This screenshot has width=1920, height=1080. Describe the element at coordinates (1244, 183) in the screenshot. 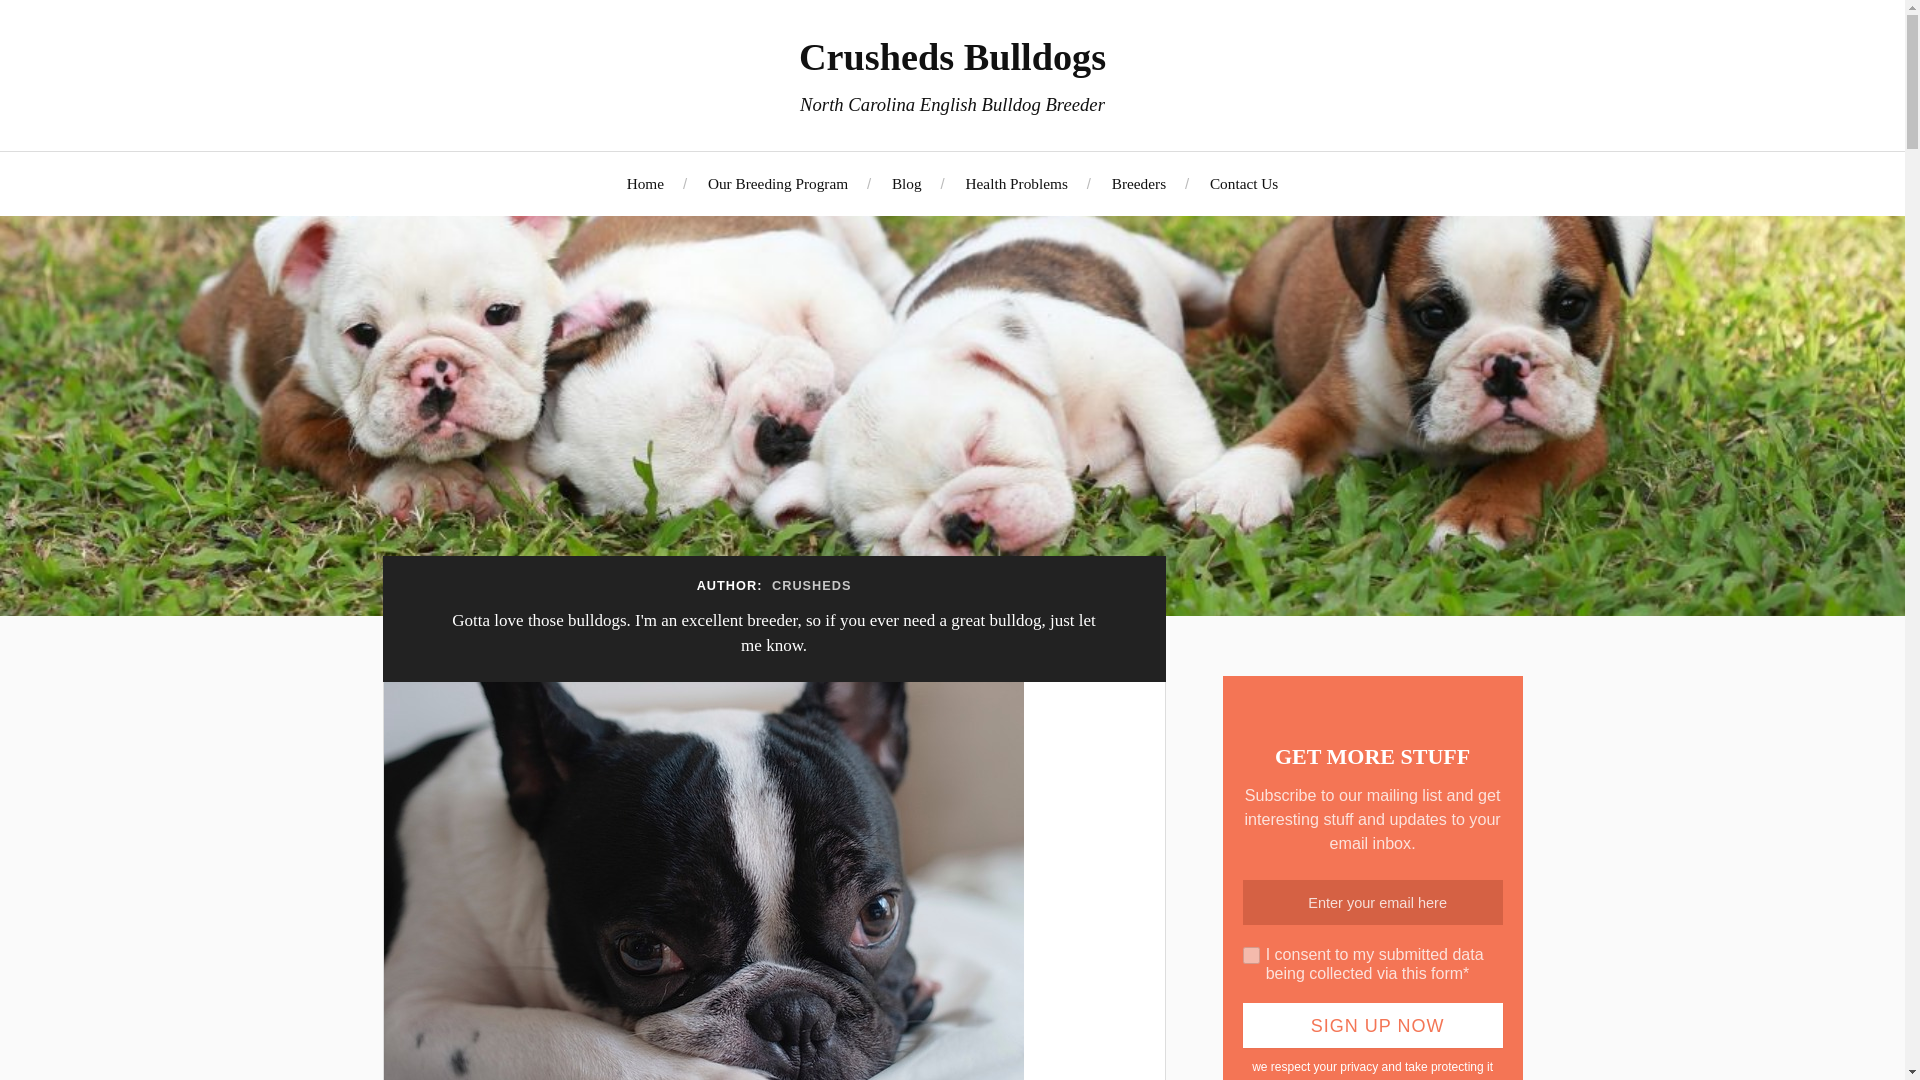

I see `Contact Us` at that location.